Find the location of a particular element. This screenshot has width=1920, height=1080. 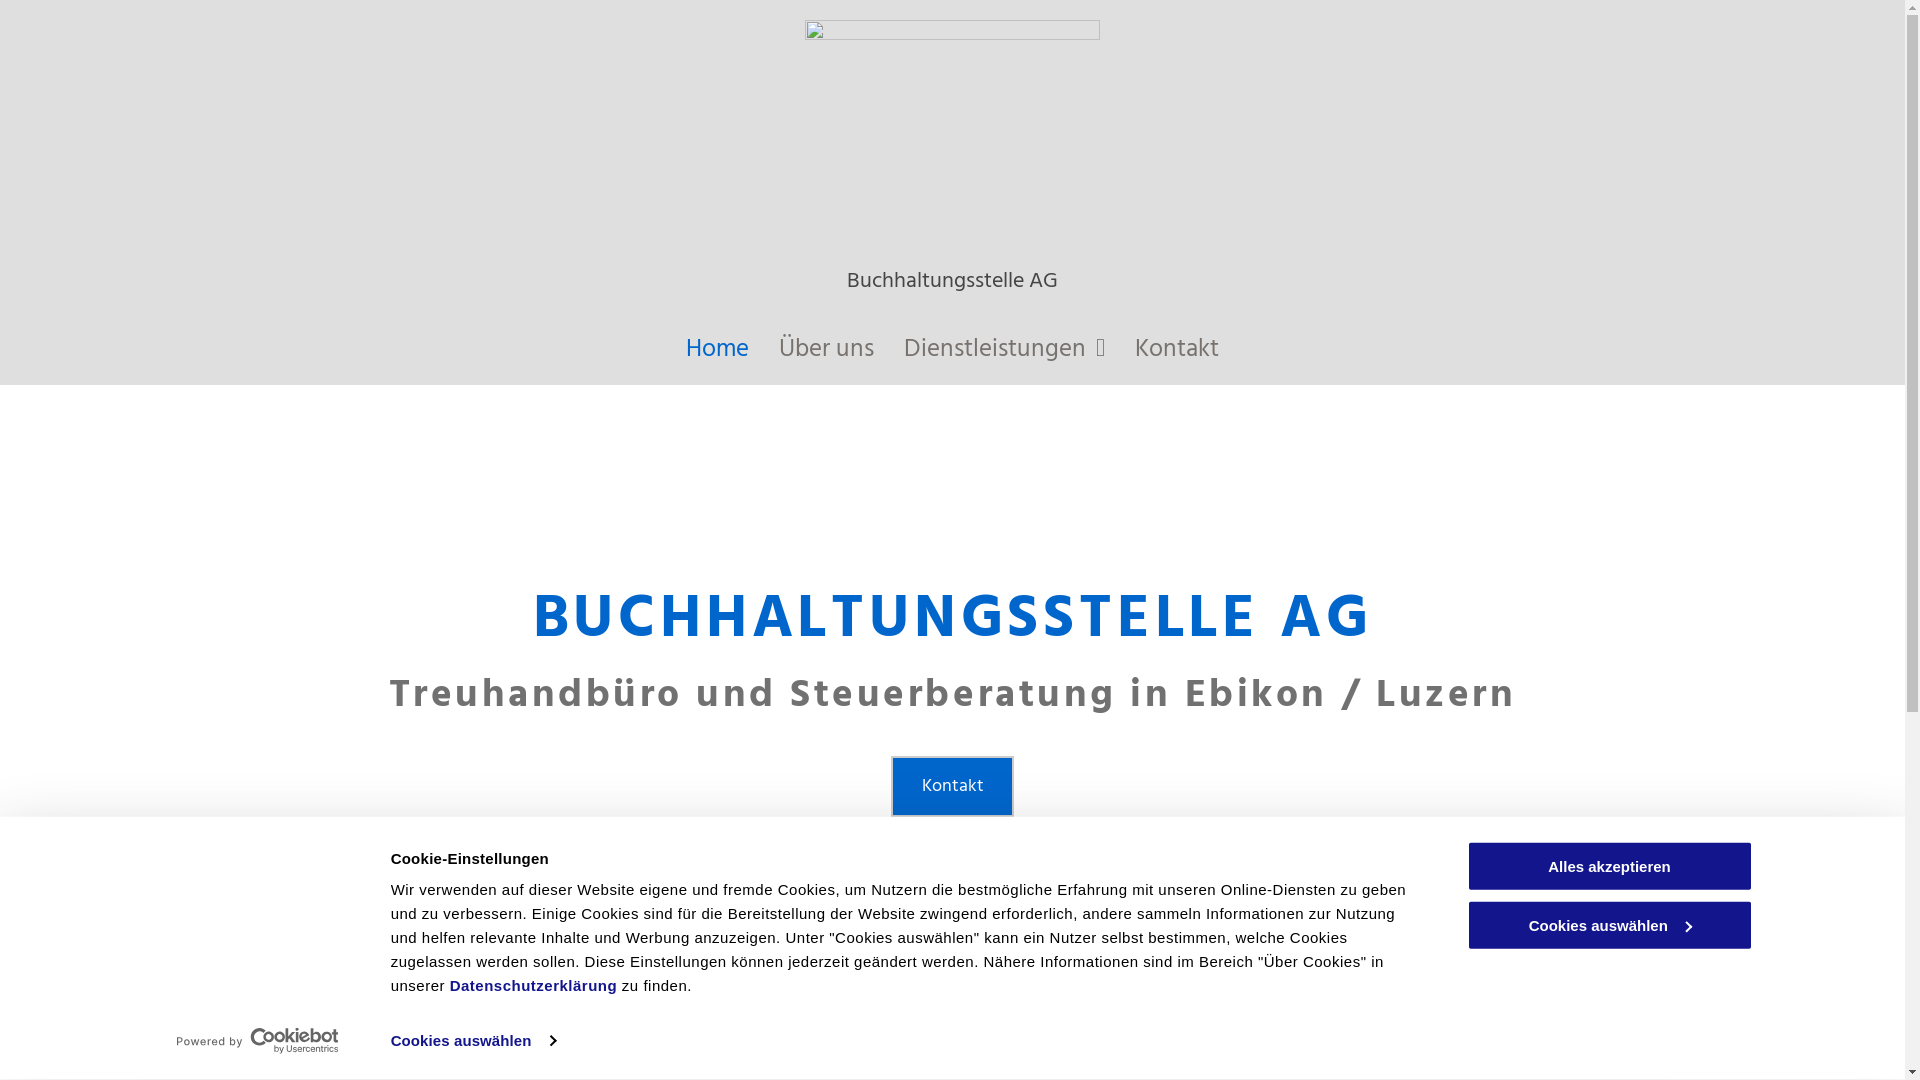

Home is located at coordinates (718, 350).